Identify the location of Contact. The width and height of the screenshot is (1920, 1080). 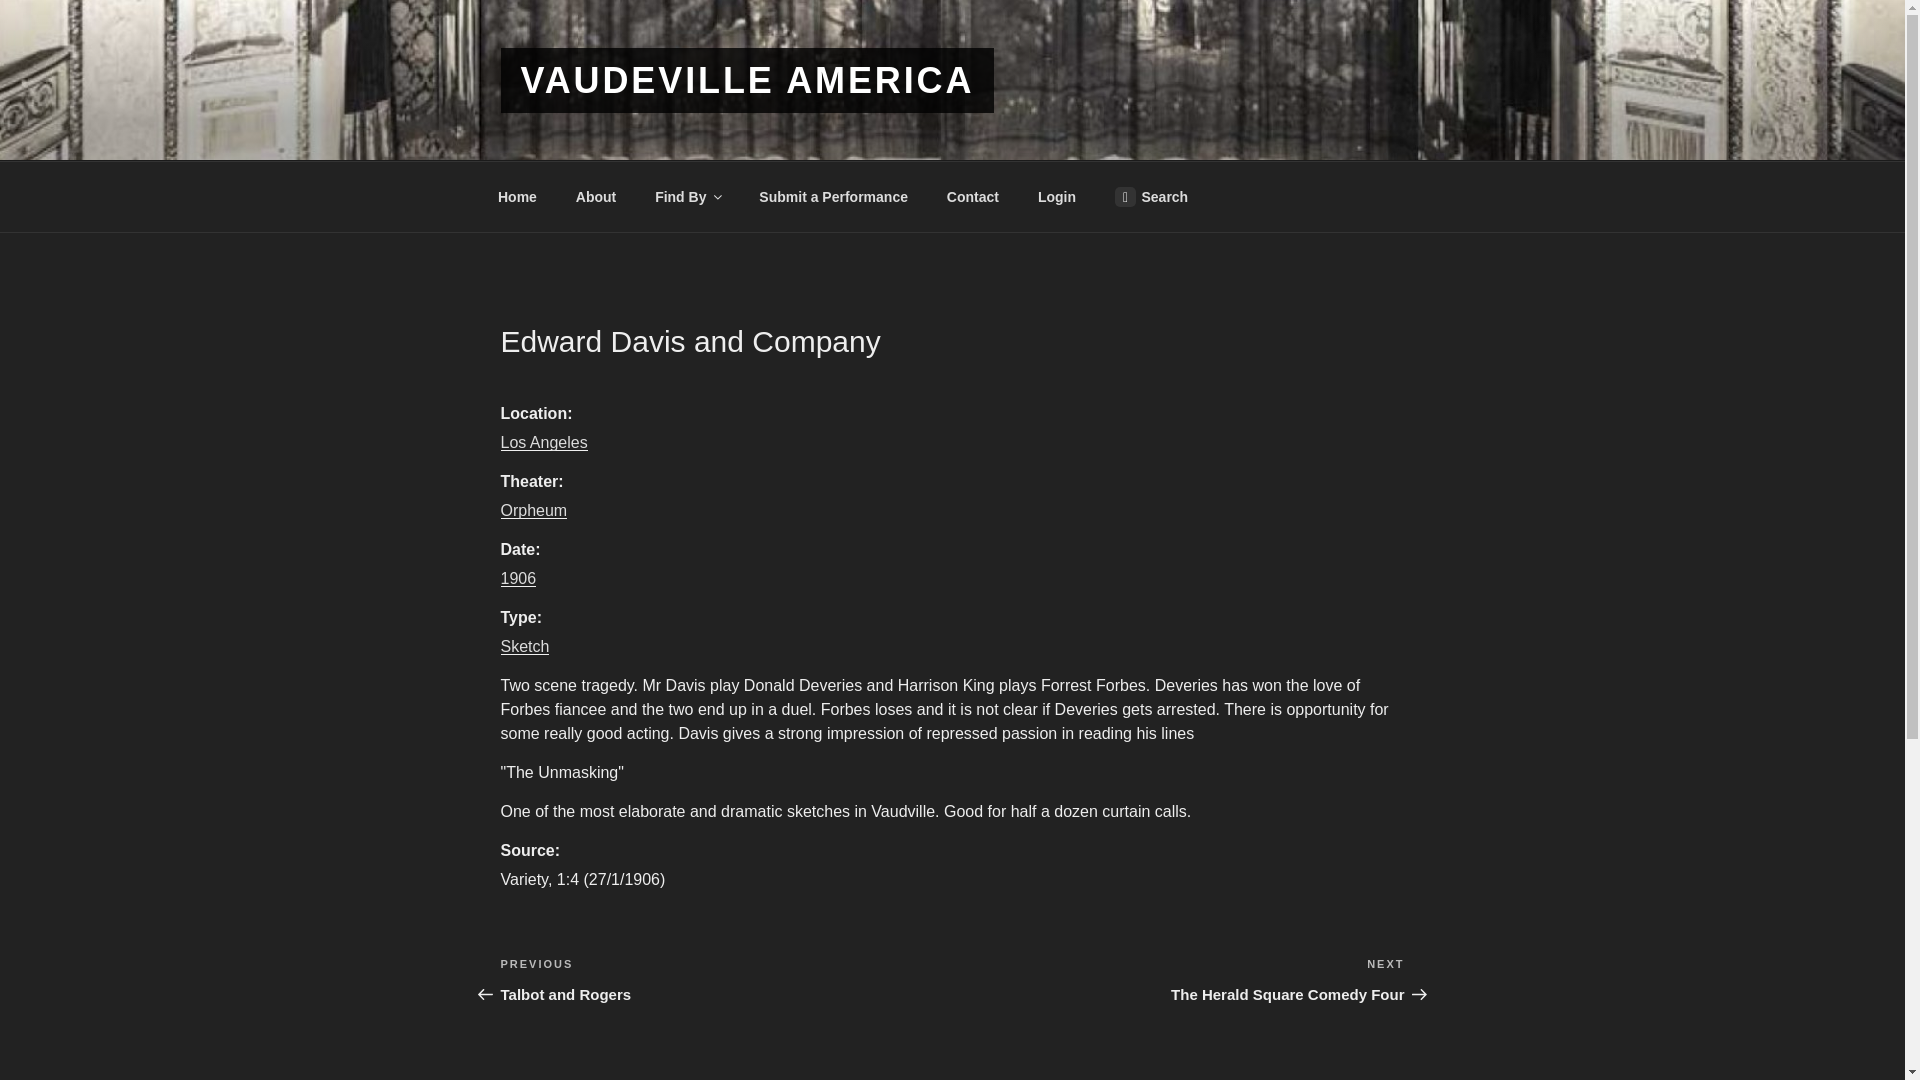
(972, 196).